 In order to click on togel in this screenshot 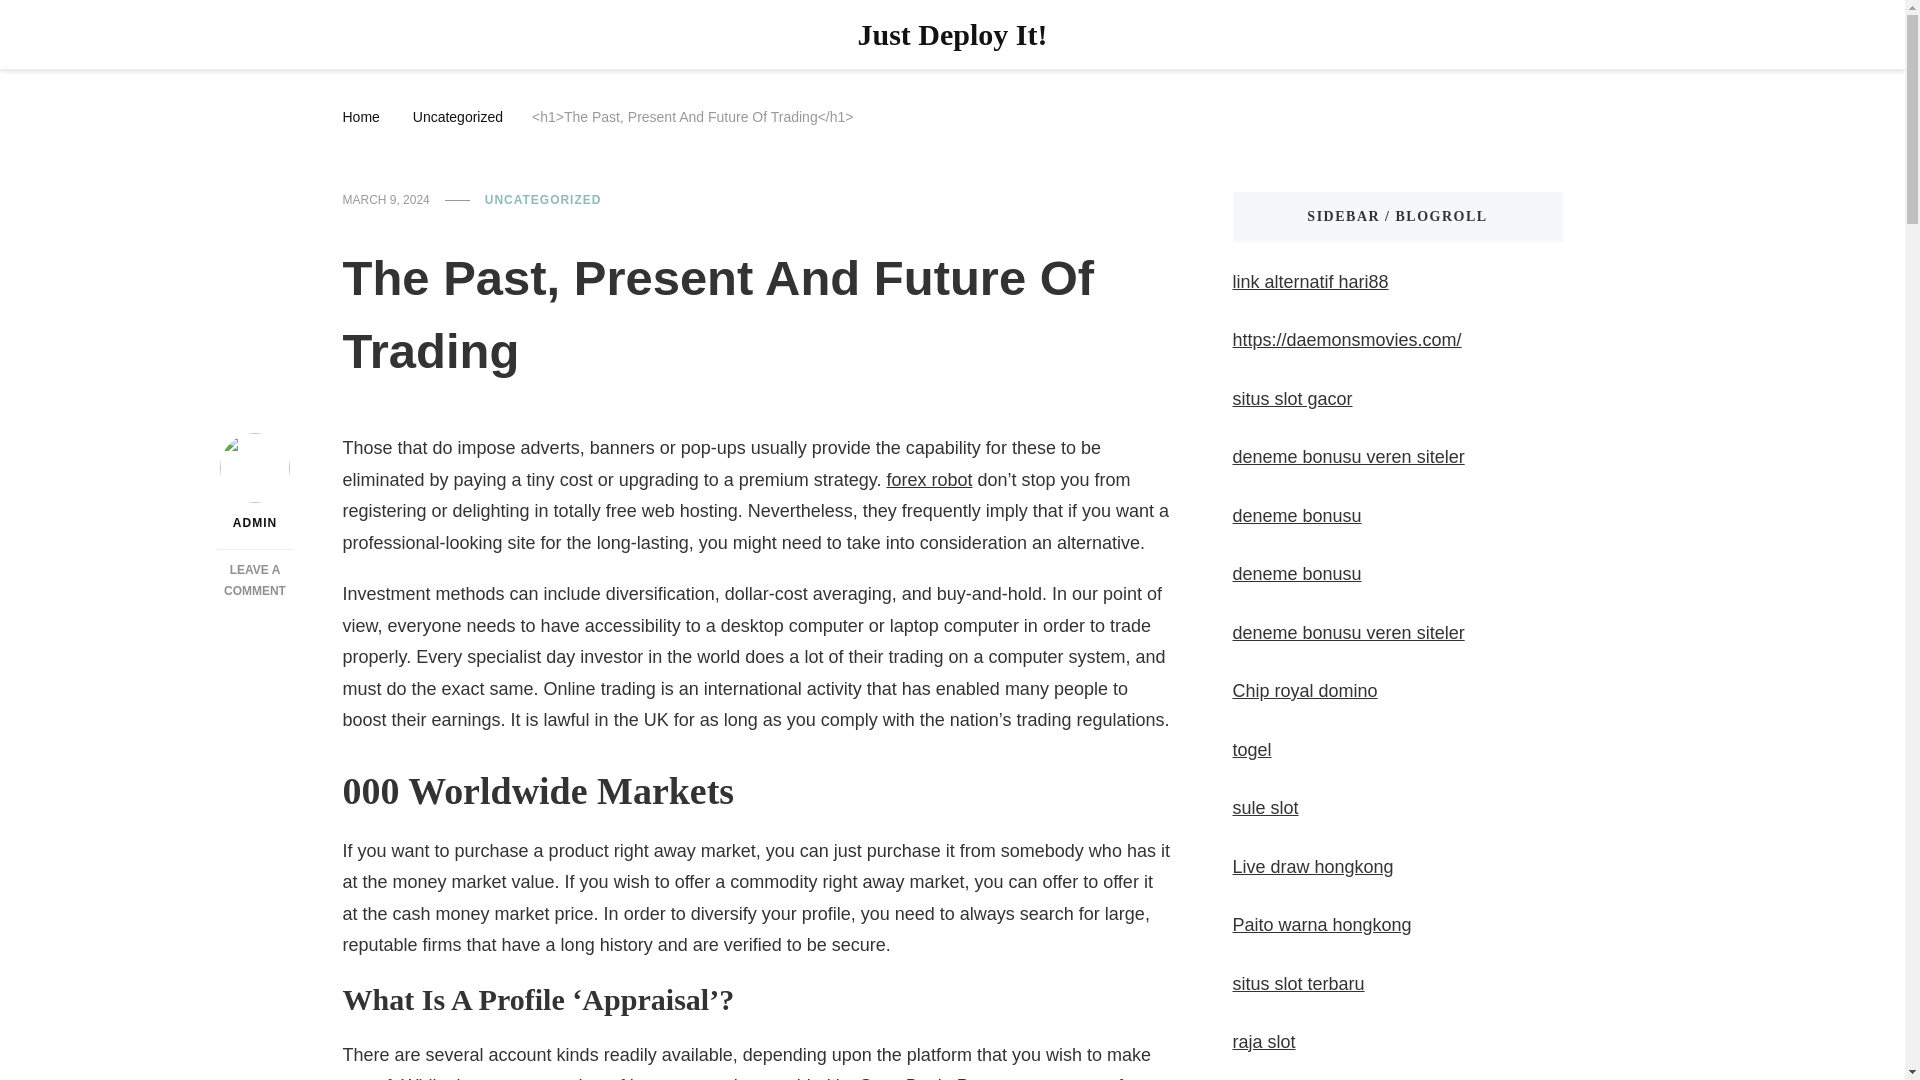, I will do `click(1252, 750)`.